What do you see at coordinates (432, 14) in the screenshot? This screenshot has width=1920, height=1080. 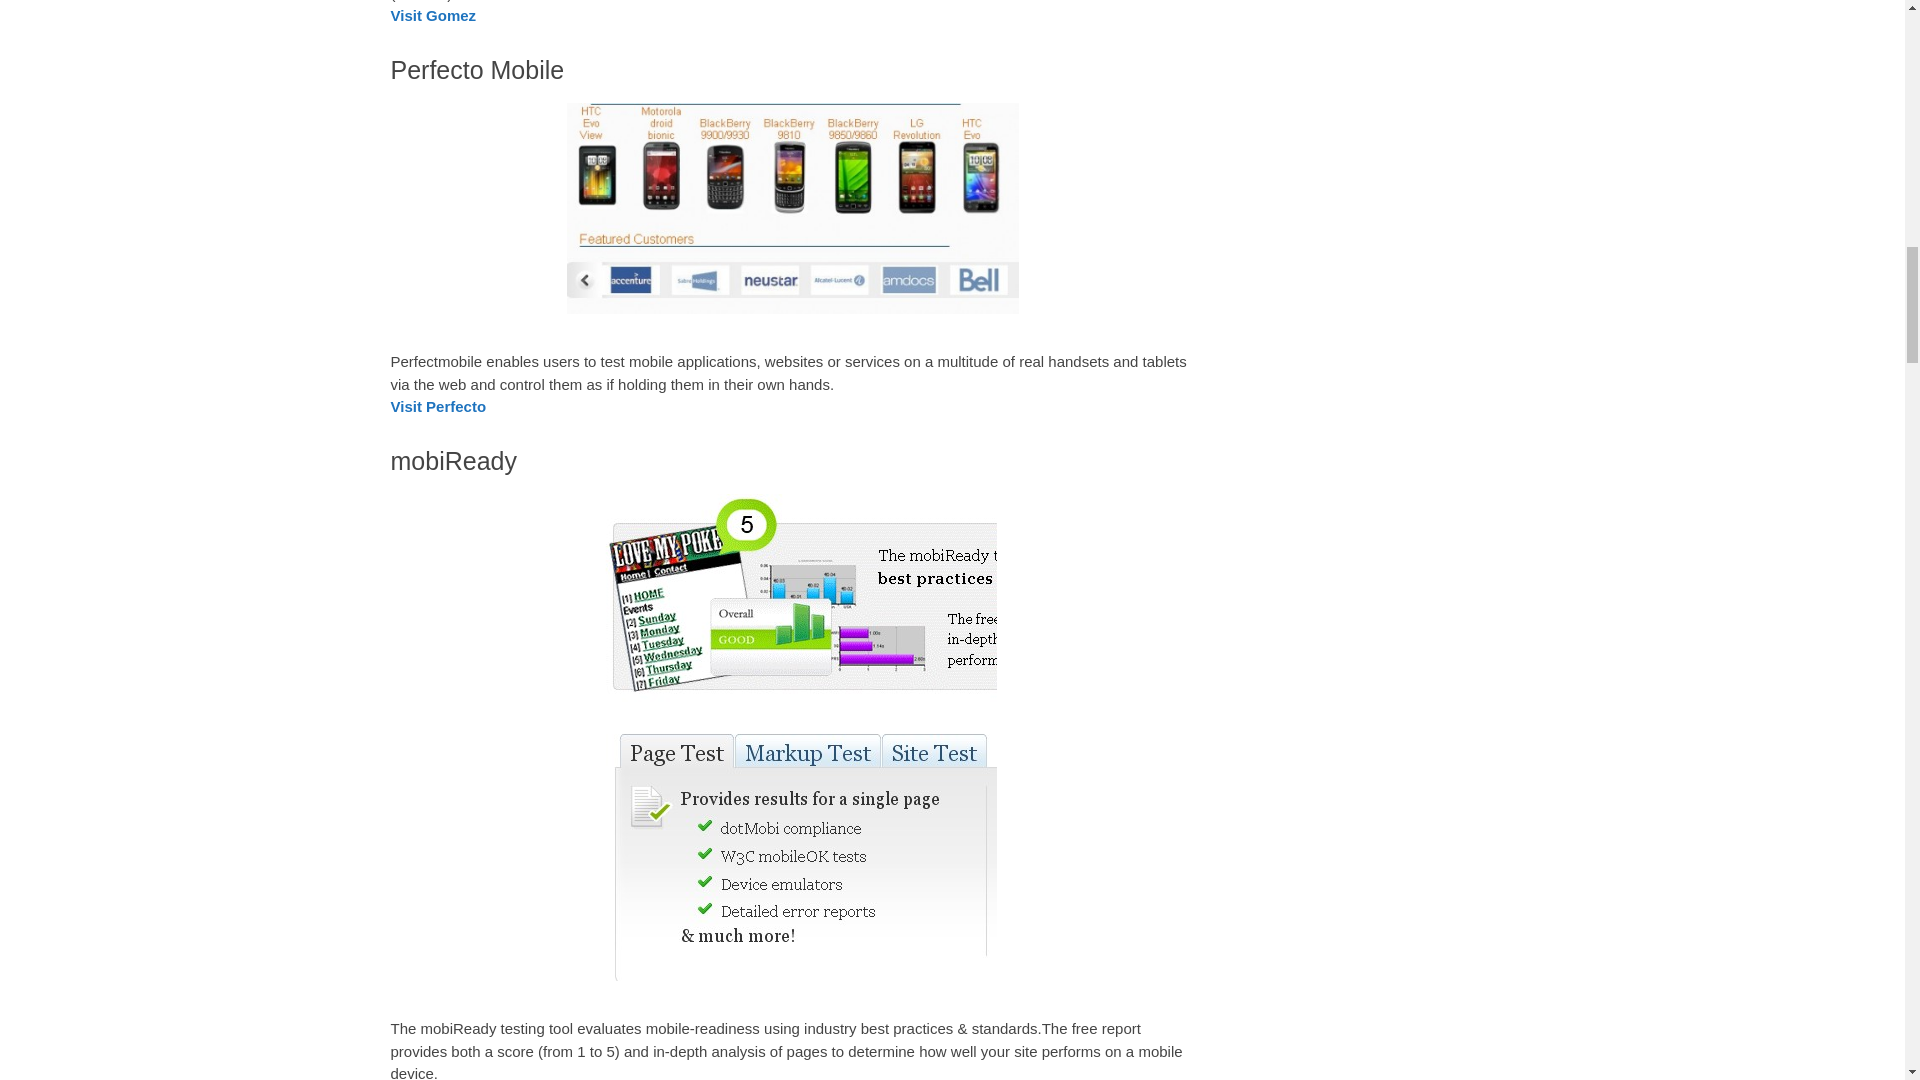 I see `Visit Gomez` at bounding box center [432, 14].